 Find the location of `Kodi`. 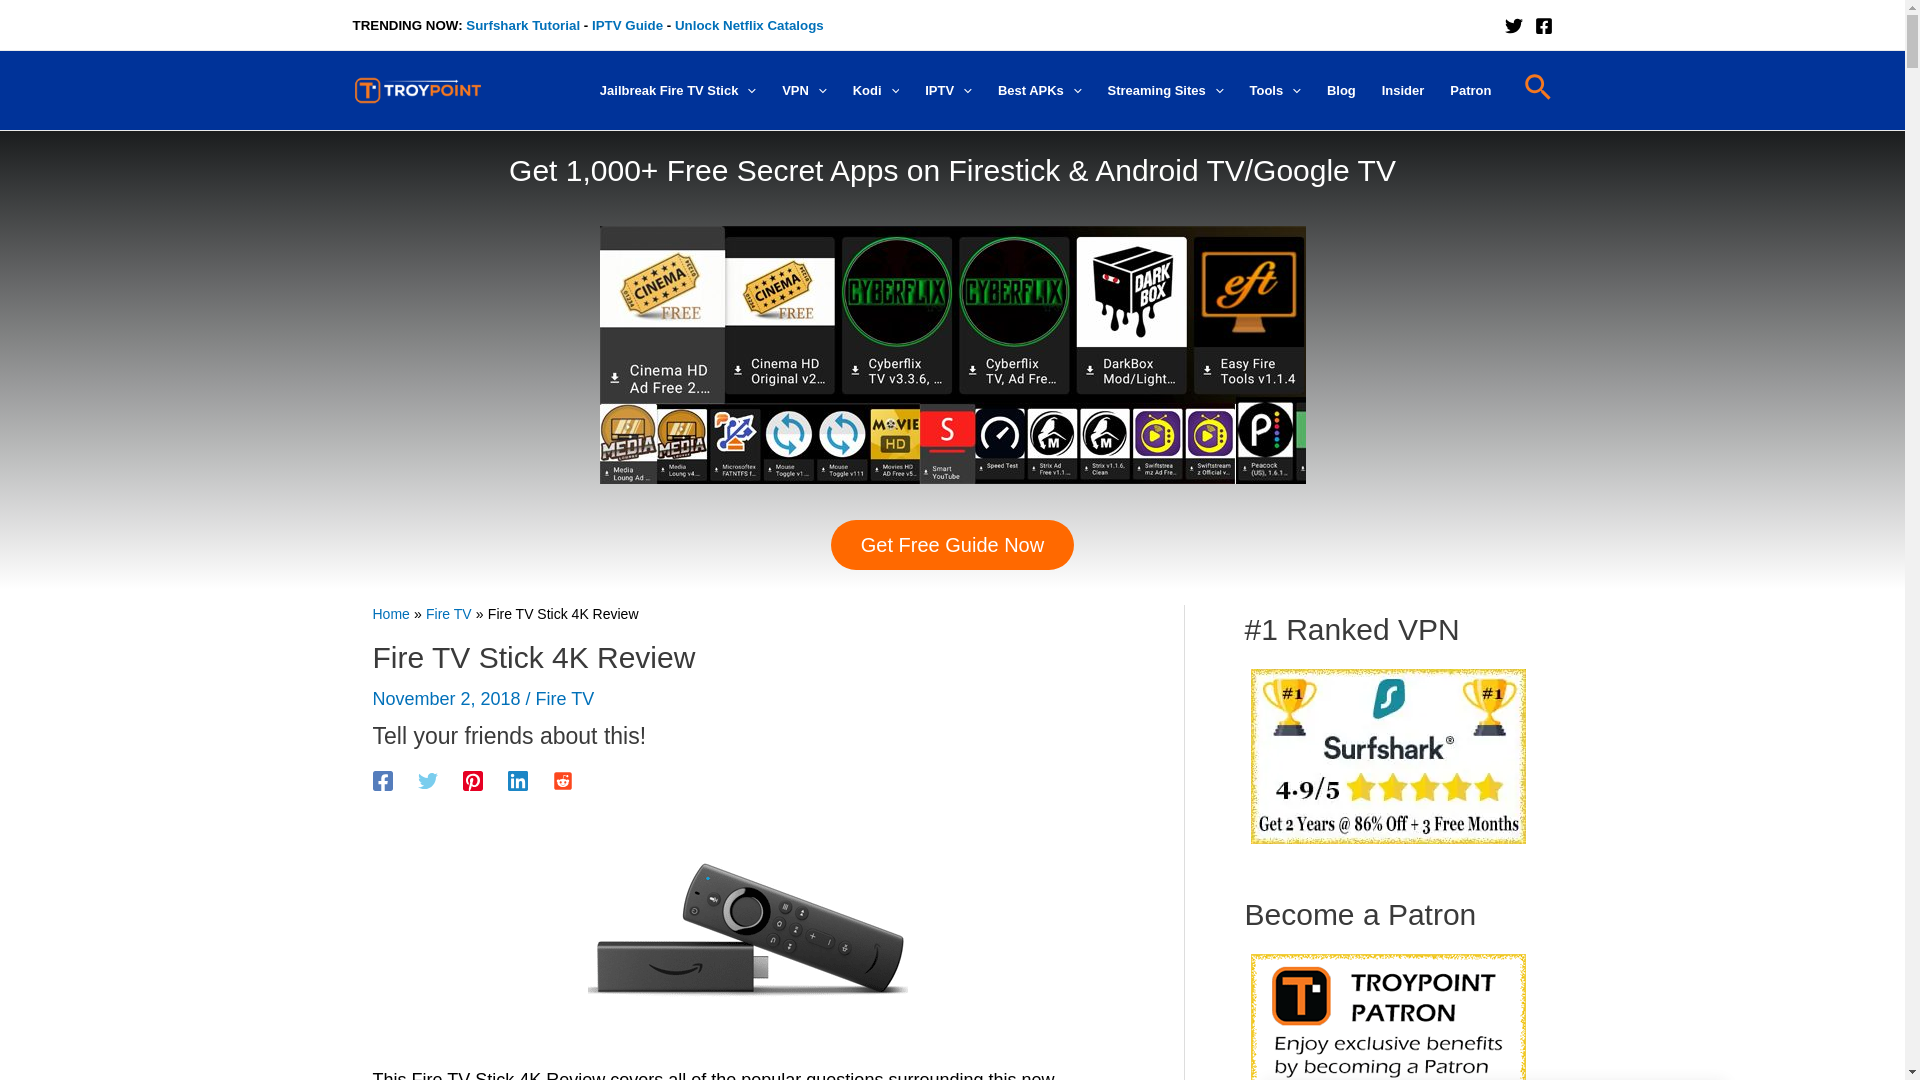

Kodi is located at coordinates (876, 91).